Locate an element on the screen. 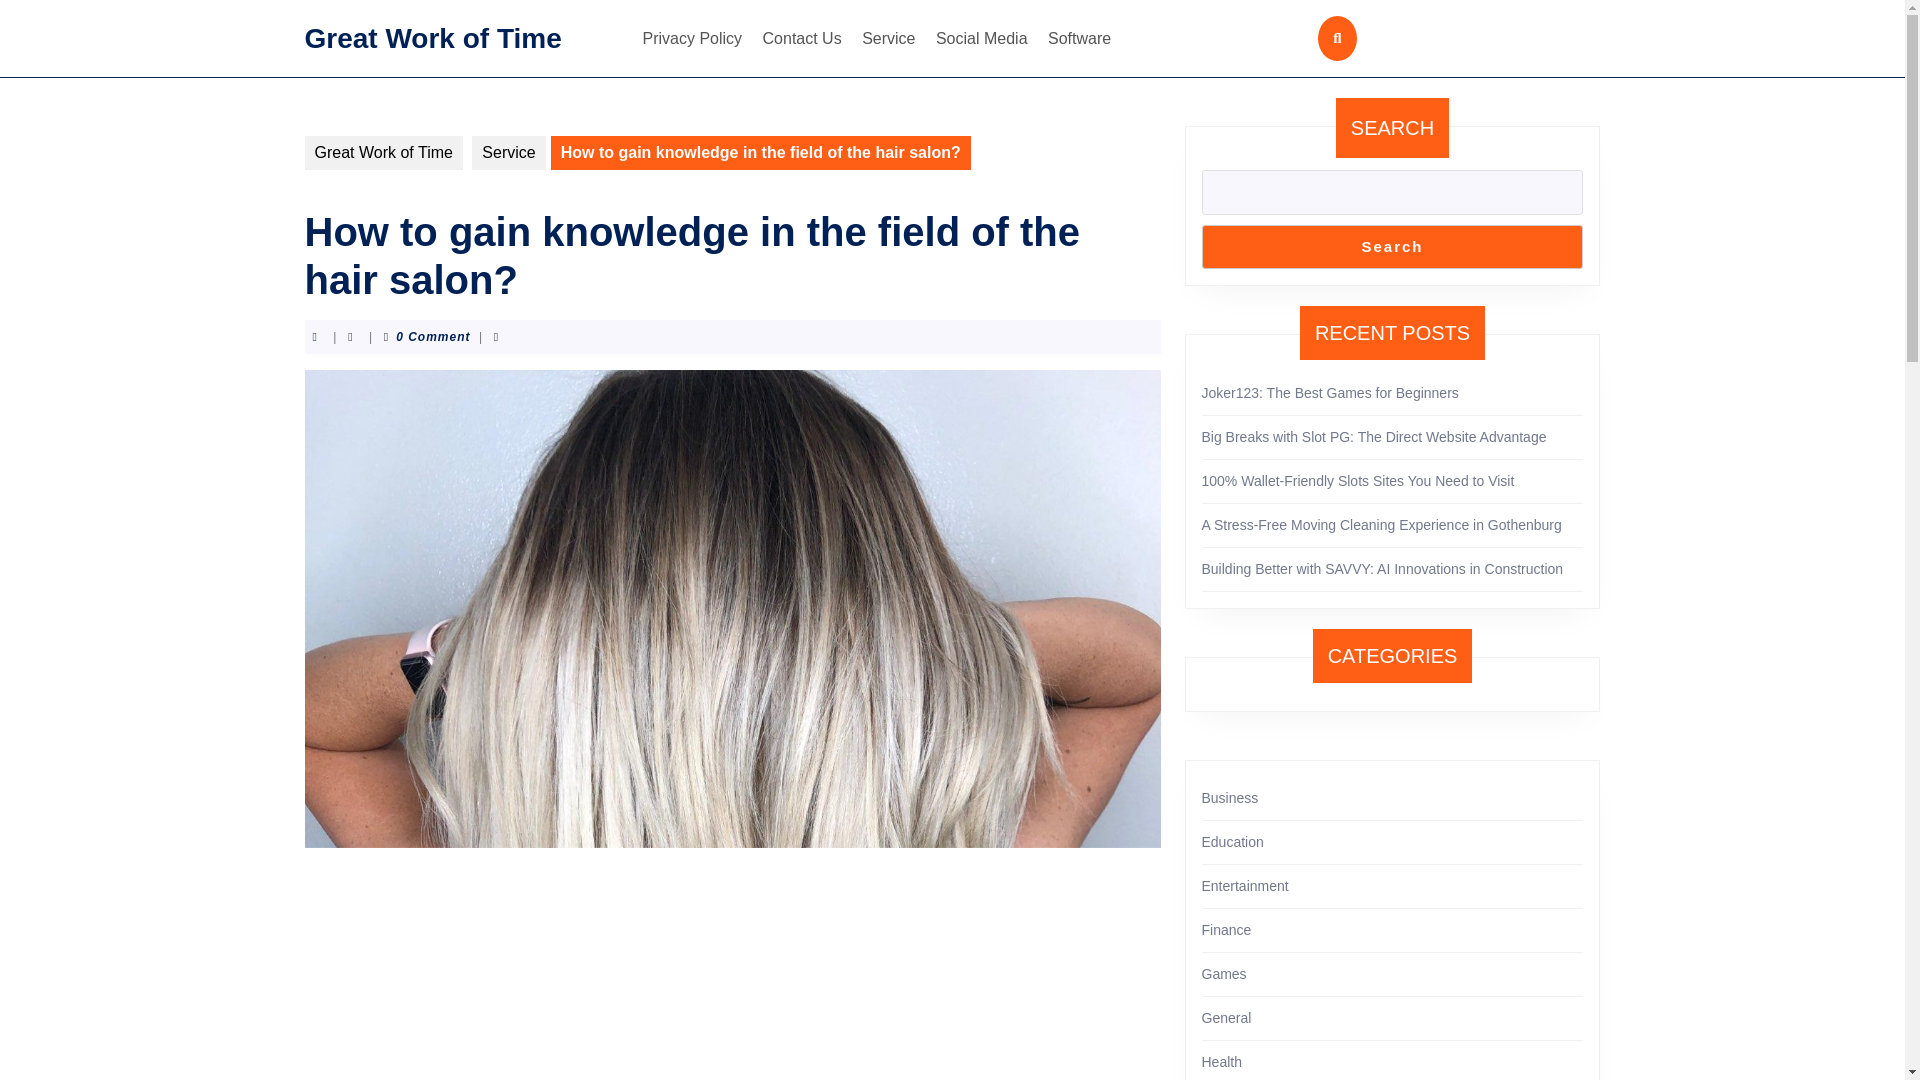 The image size is (1920, 1080). Service is located at coordinates (888, 38).